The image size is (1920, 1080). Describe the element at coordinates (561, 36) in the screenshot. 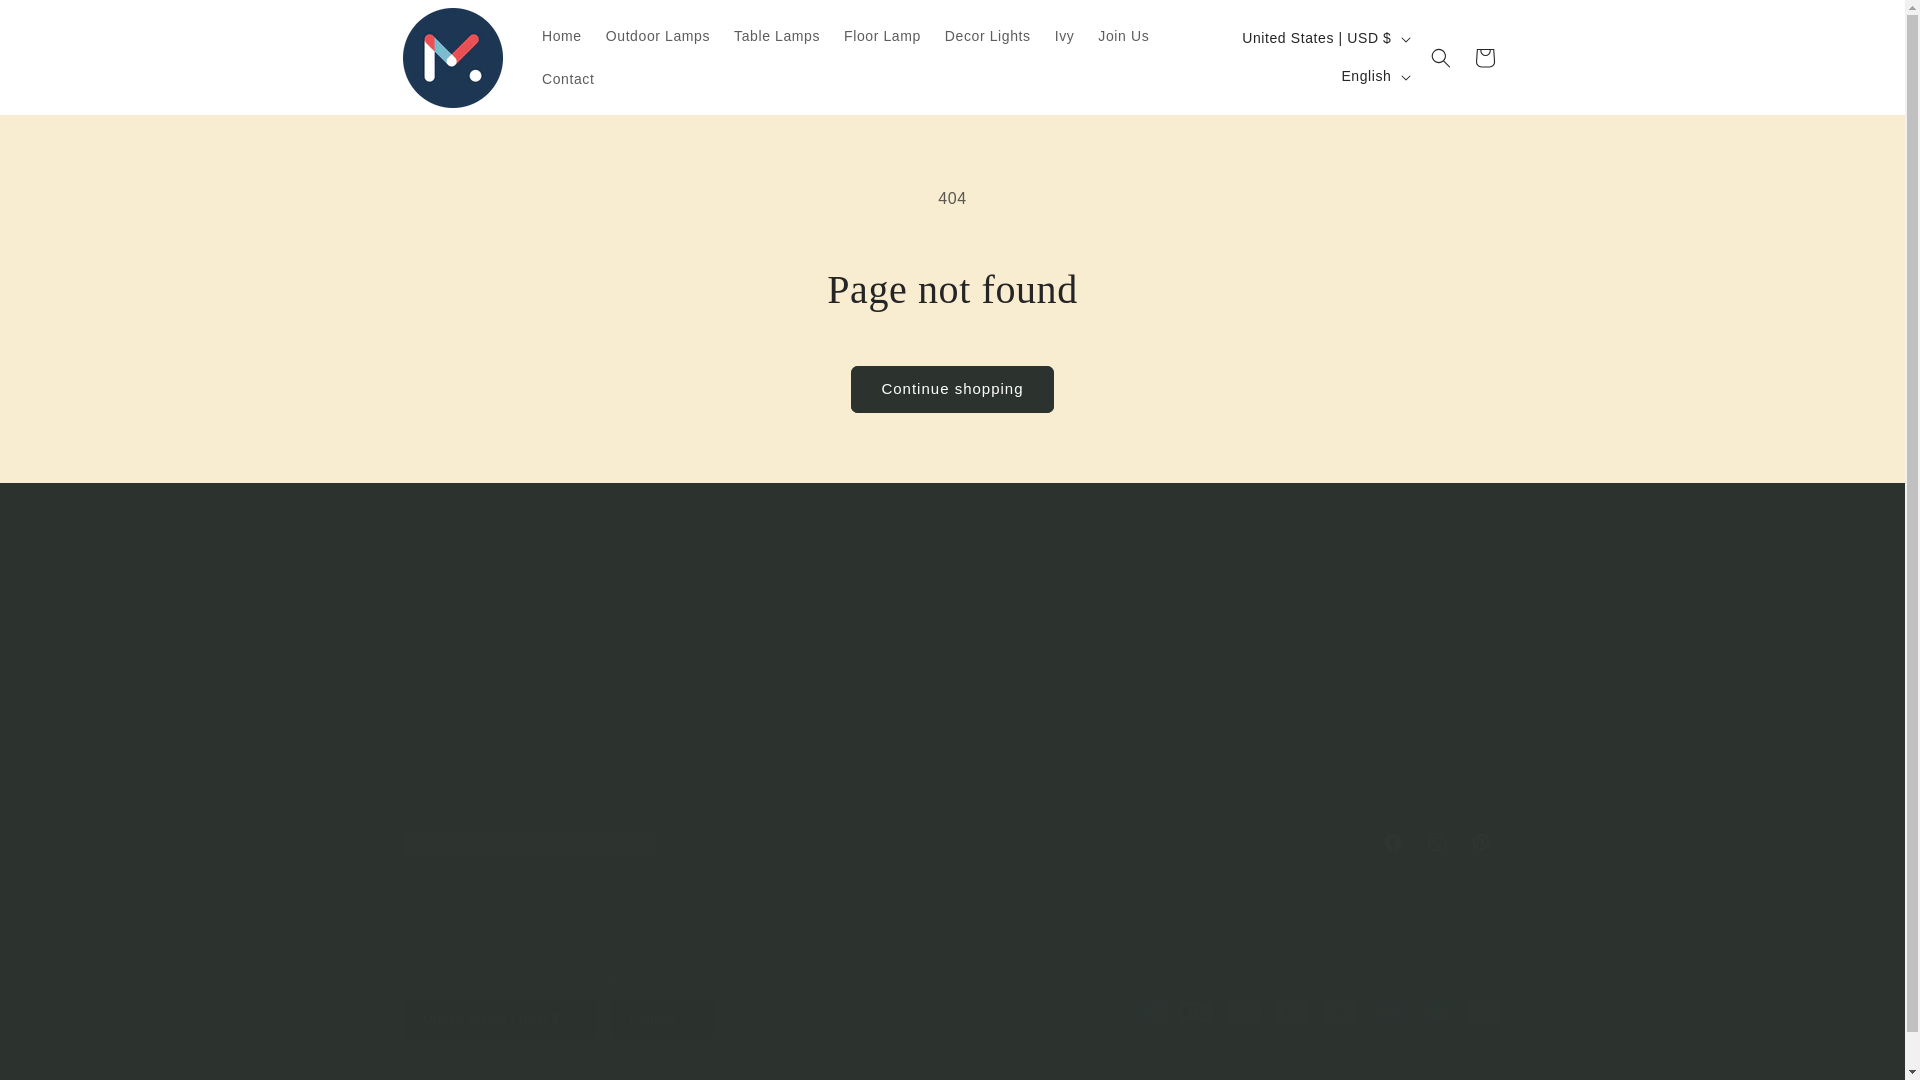

I see `Decor Lights` at that location.